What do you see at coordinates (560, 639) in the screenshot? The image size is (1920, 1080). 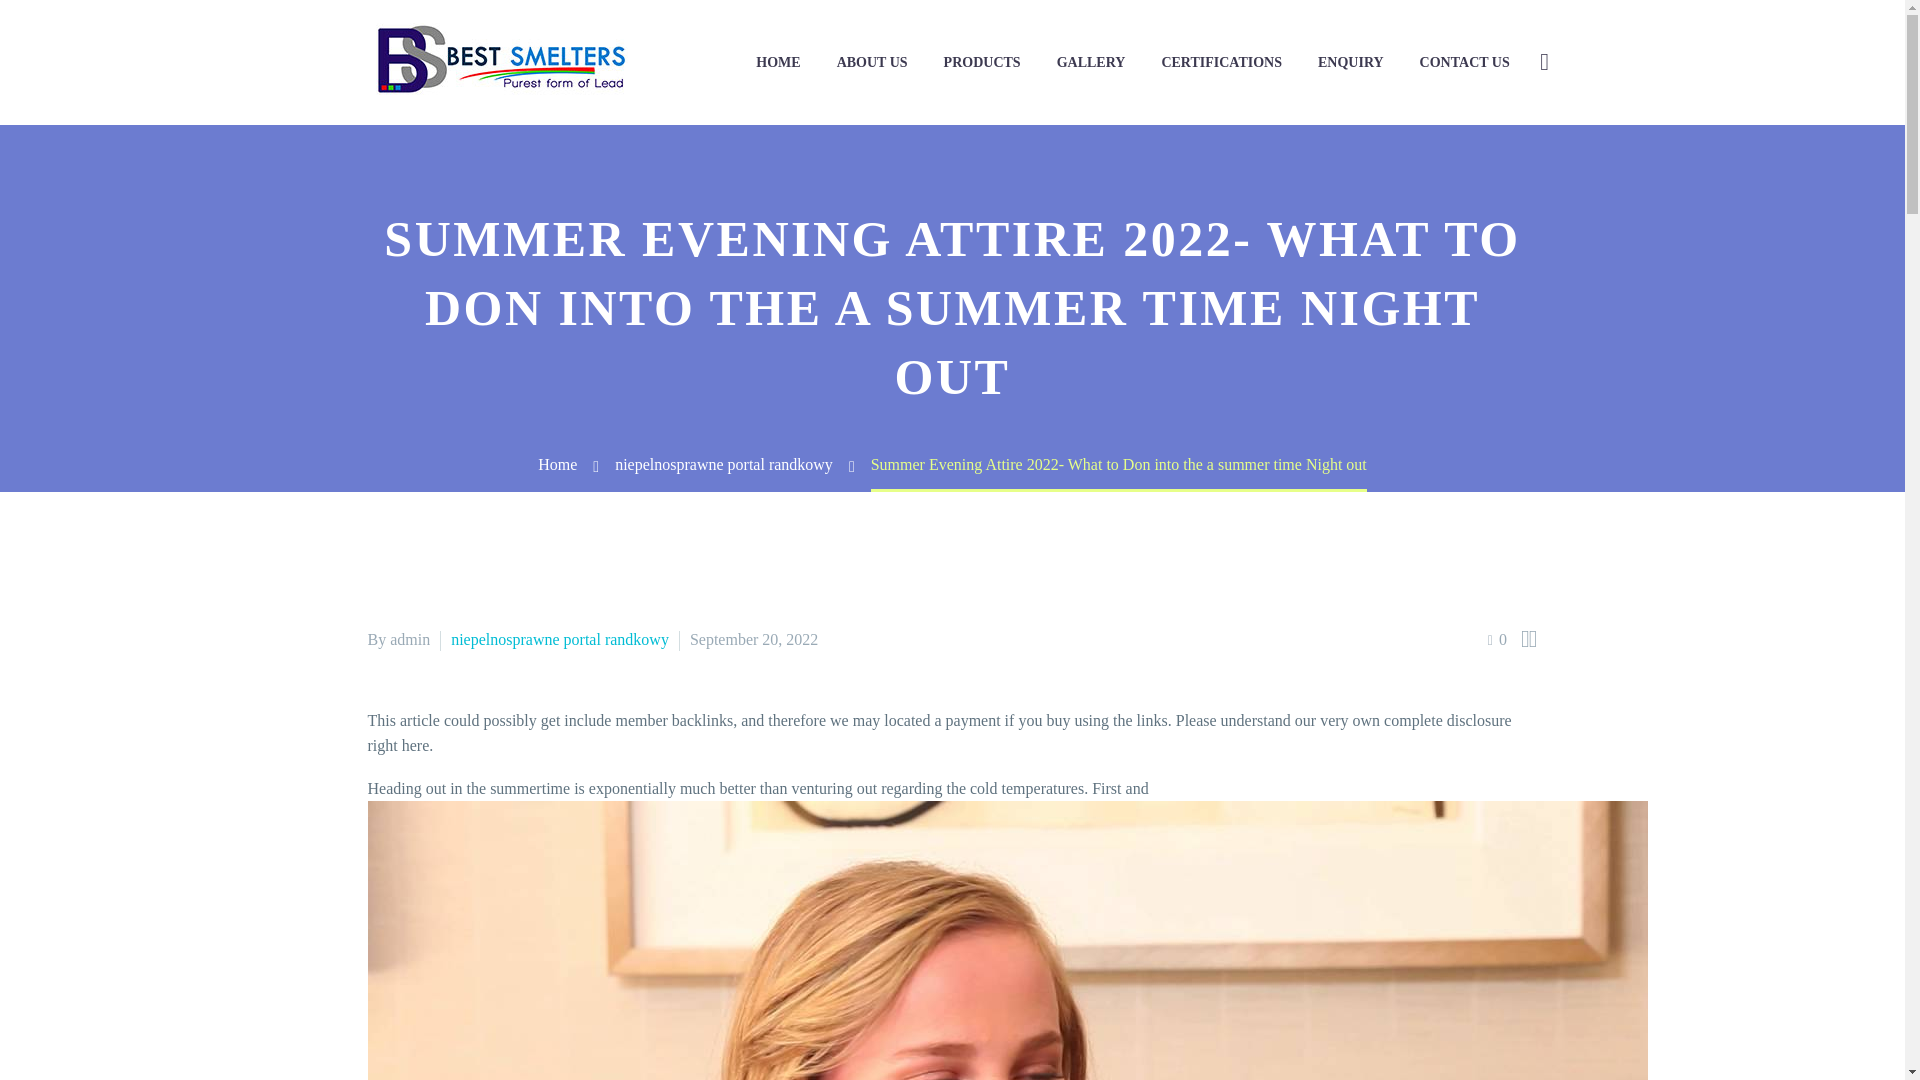 I see `niepelnosprawne portal randkowy` at bounding box center [560, 639].